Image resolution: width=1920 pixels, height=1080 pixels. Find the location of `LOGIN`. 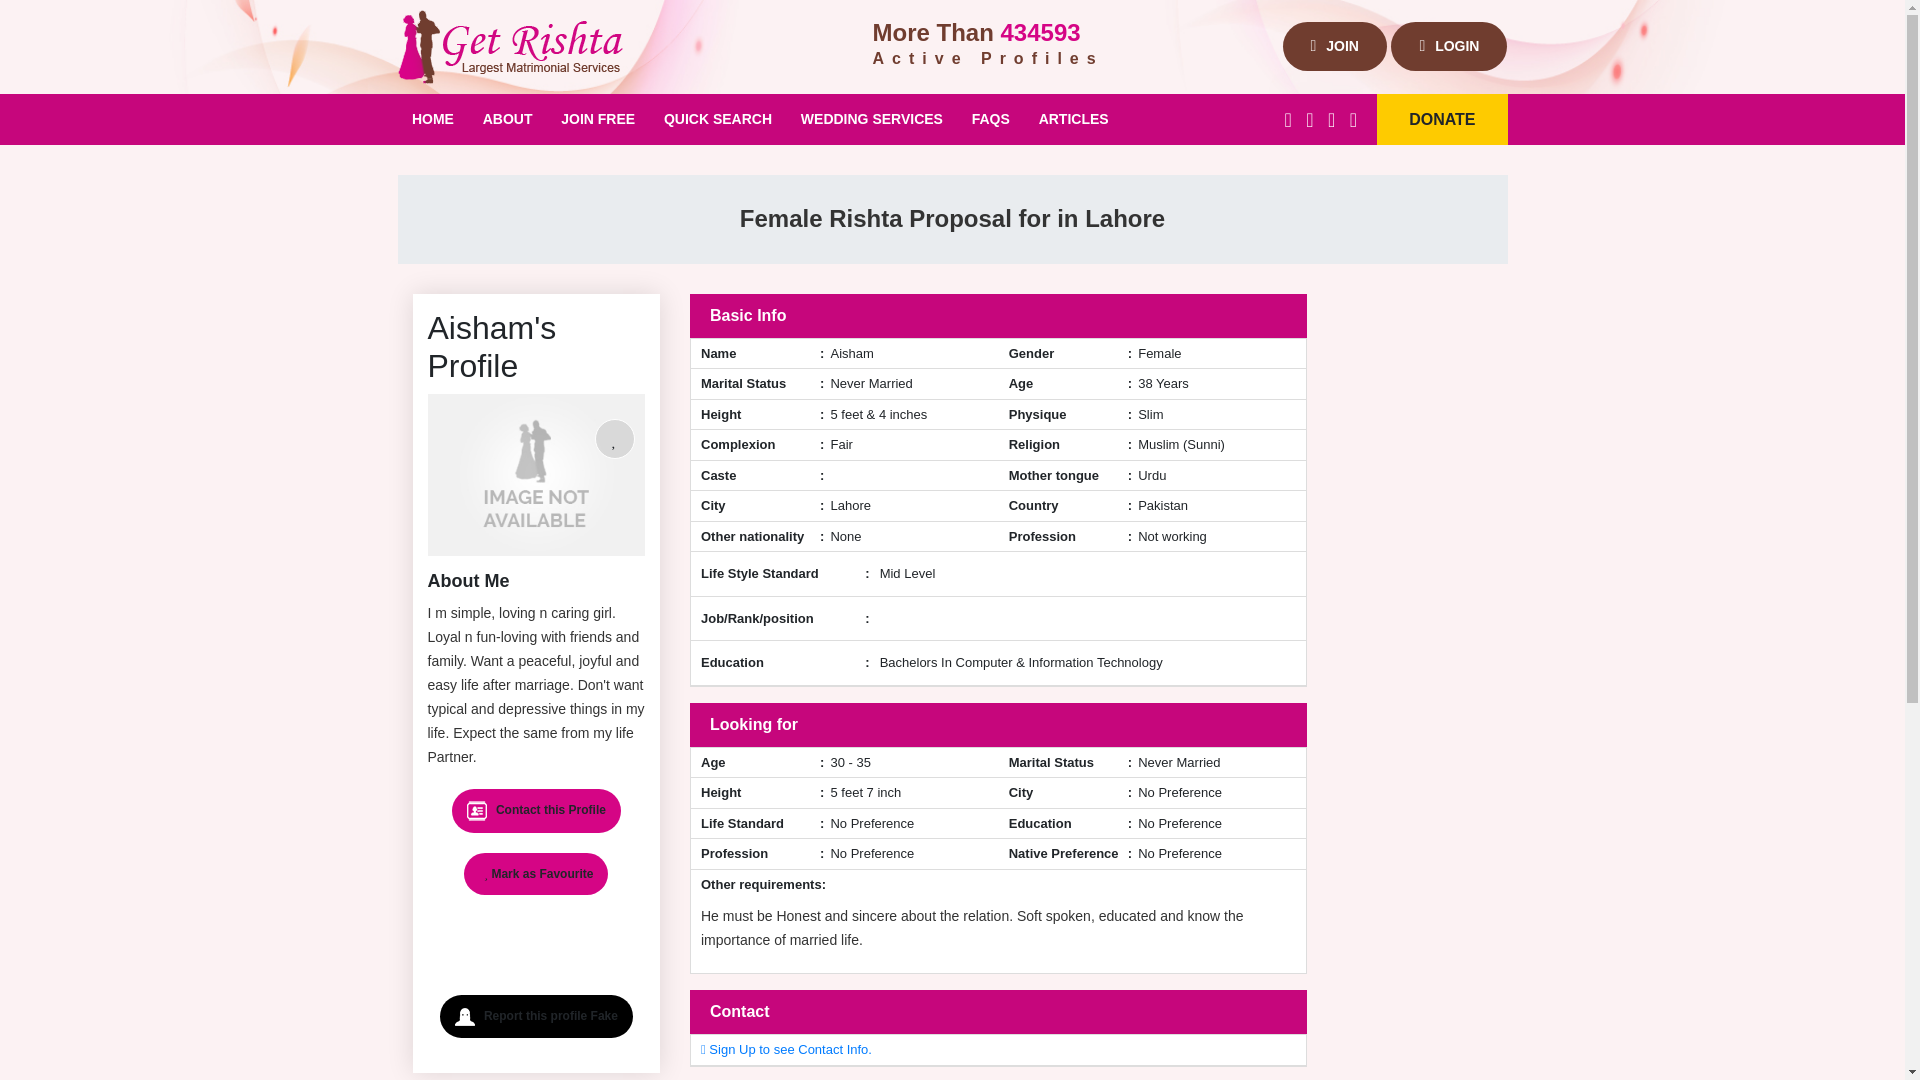

LOGIN is located at coordinates (1448, 46).